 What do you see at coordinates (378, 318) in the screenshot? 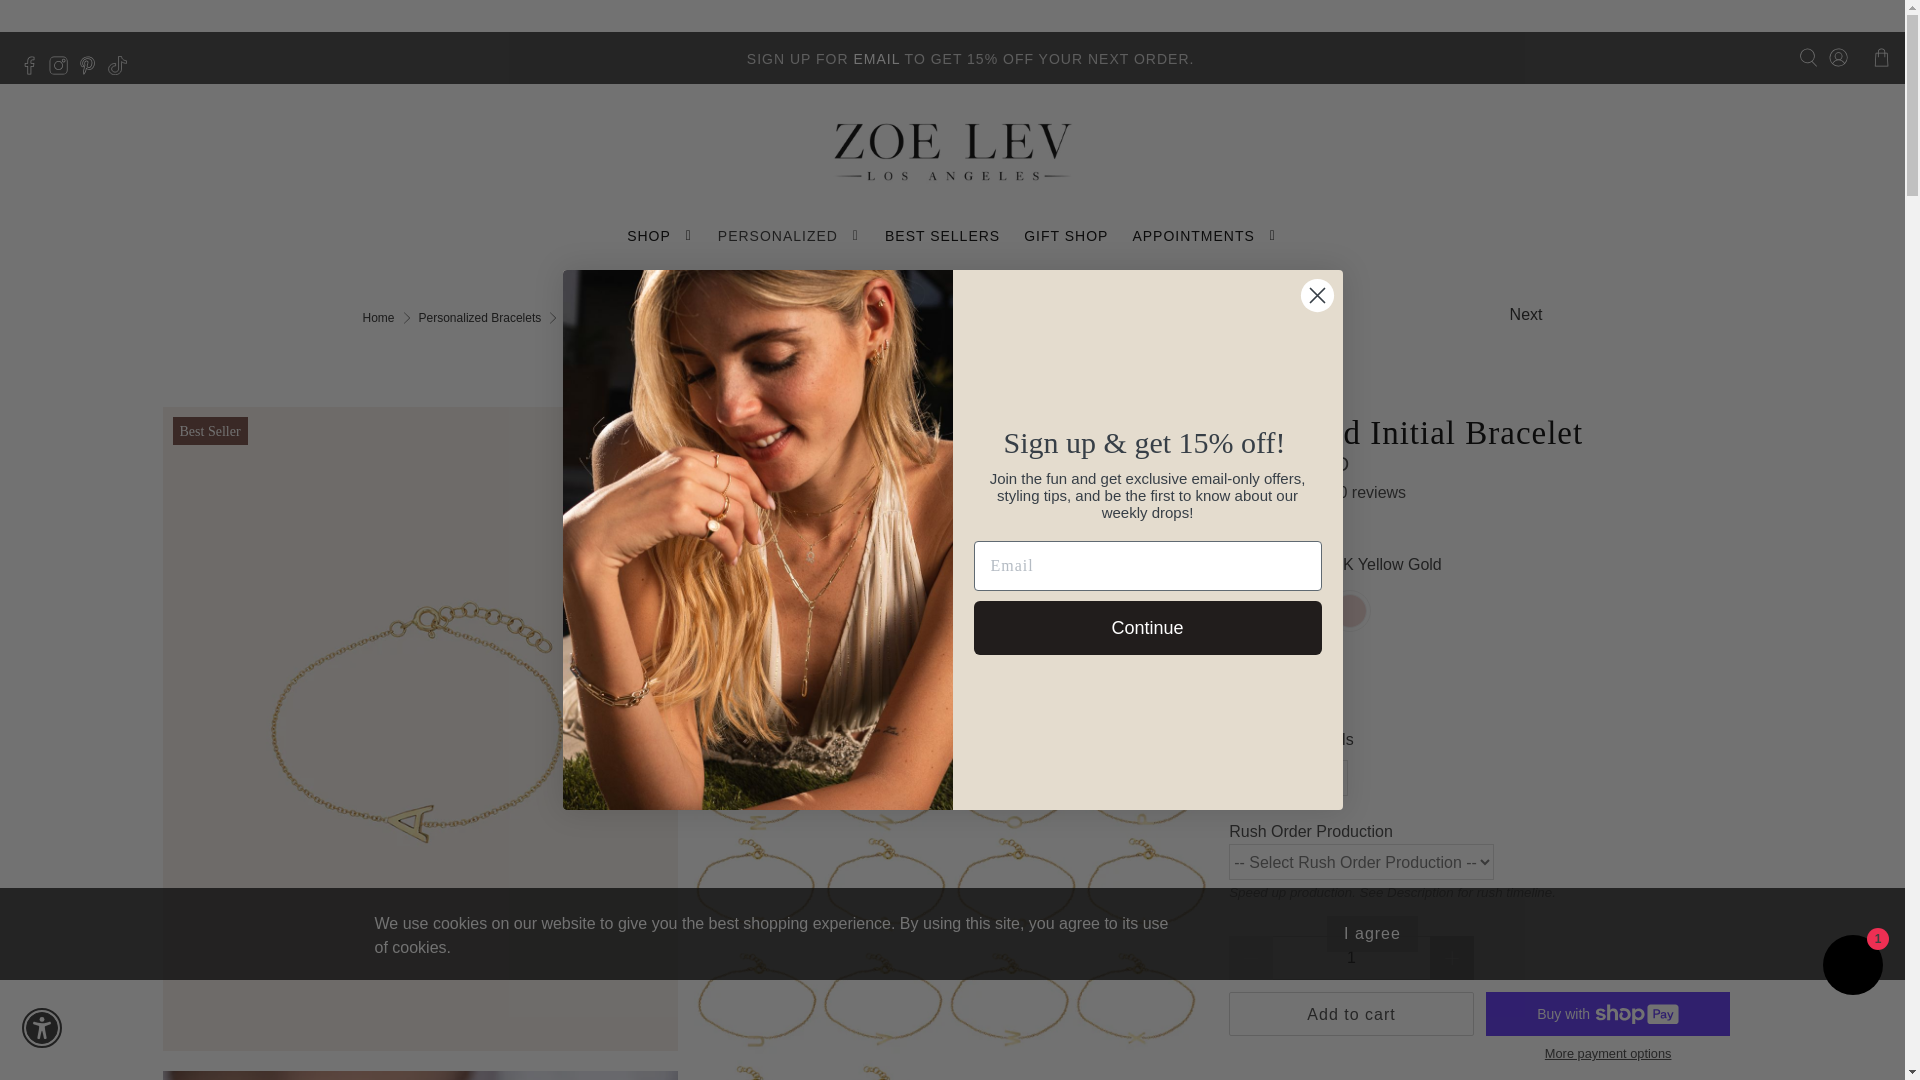
I see `Zoe Lev Jewelry ` at bounding box center [378, 318].